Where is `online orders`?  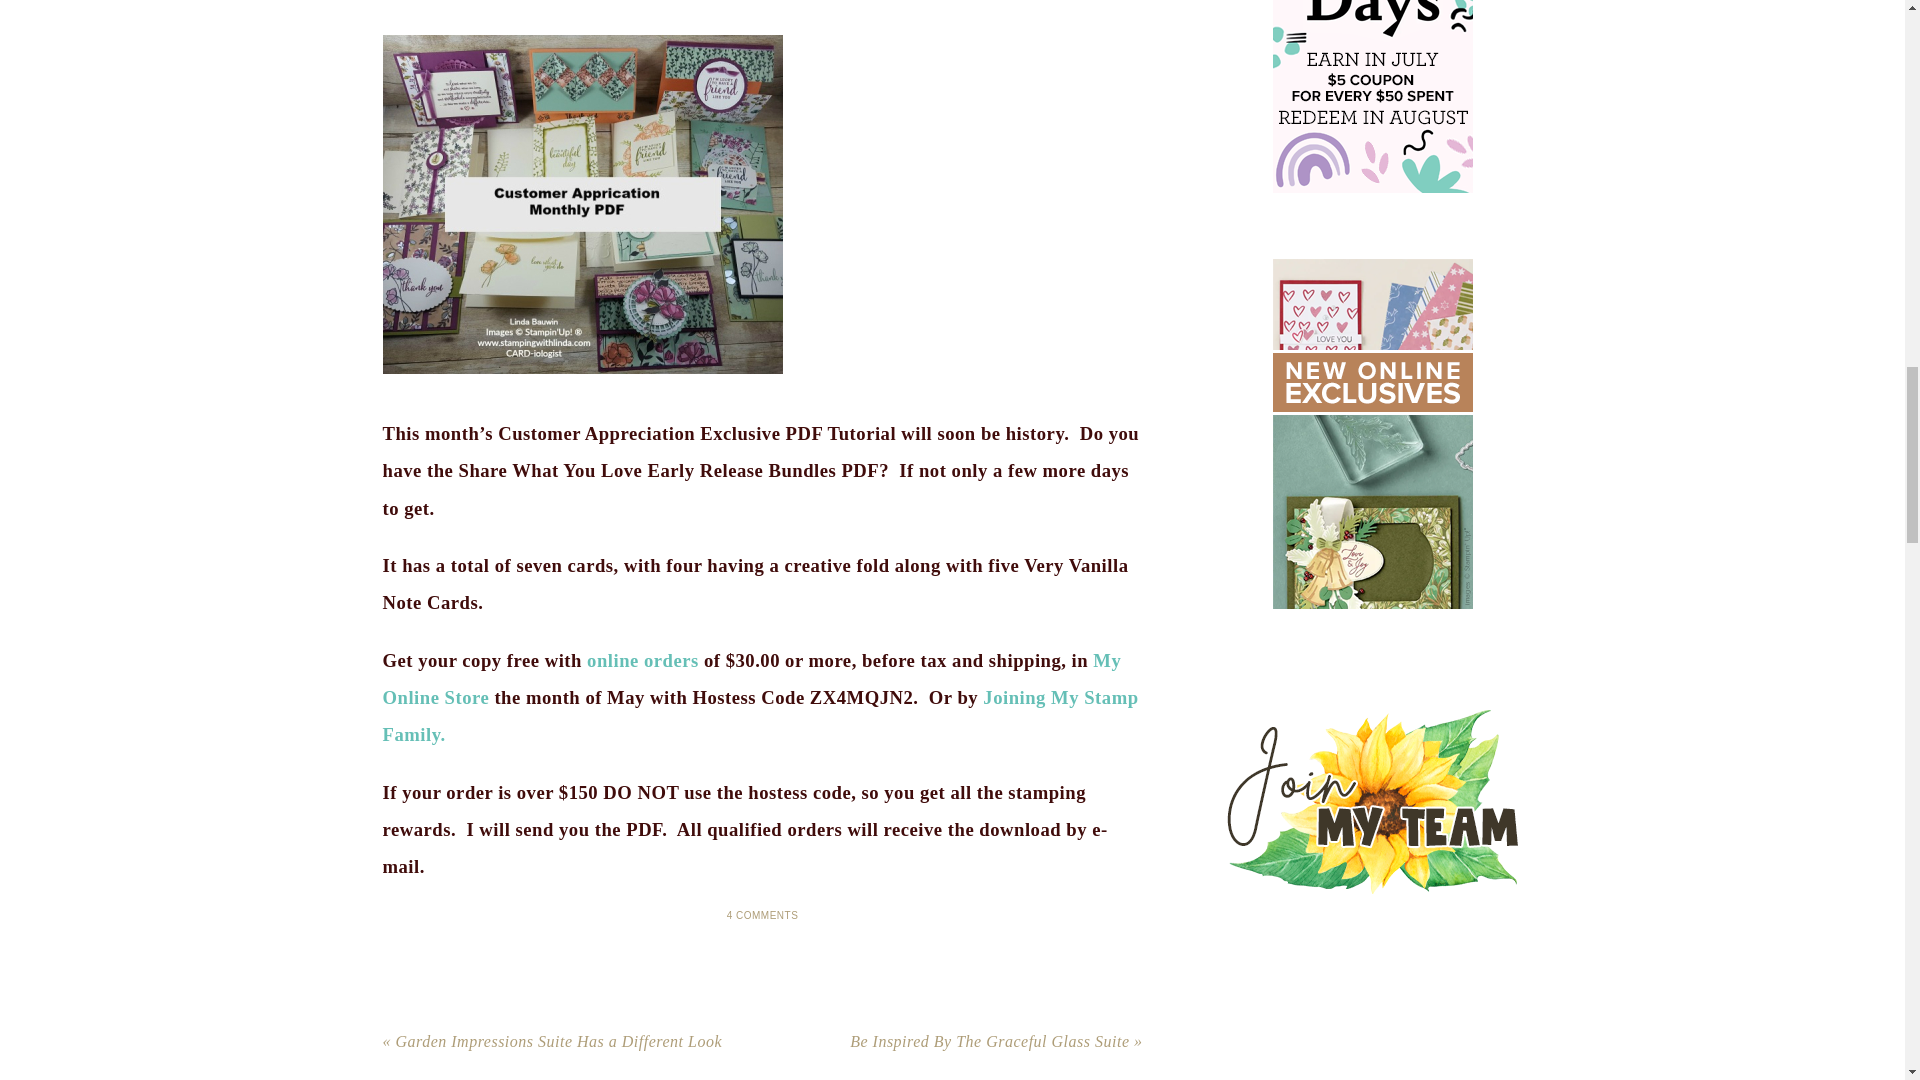
online orders is located at coordinates (642, 660).